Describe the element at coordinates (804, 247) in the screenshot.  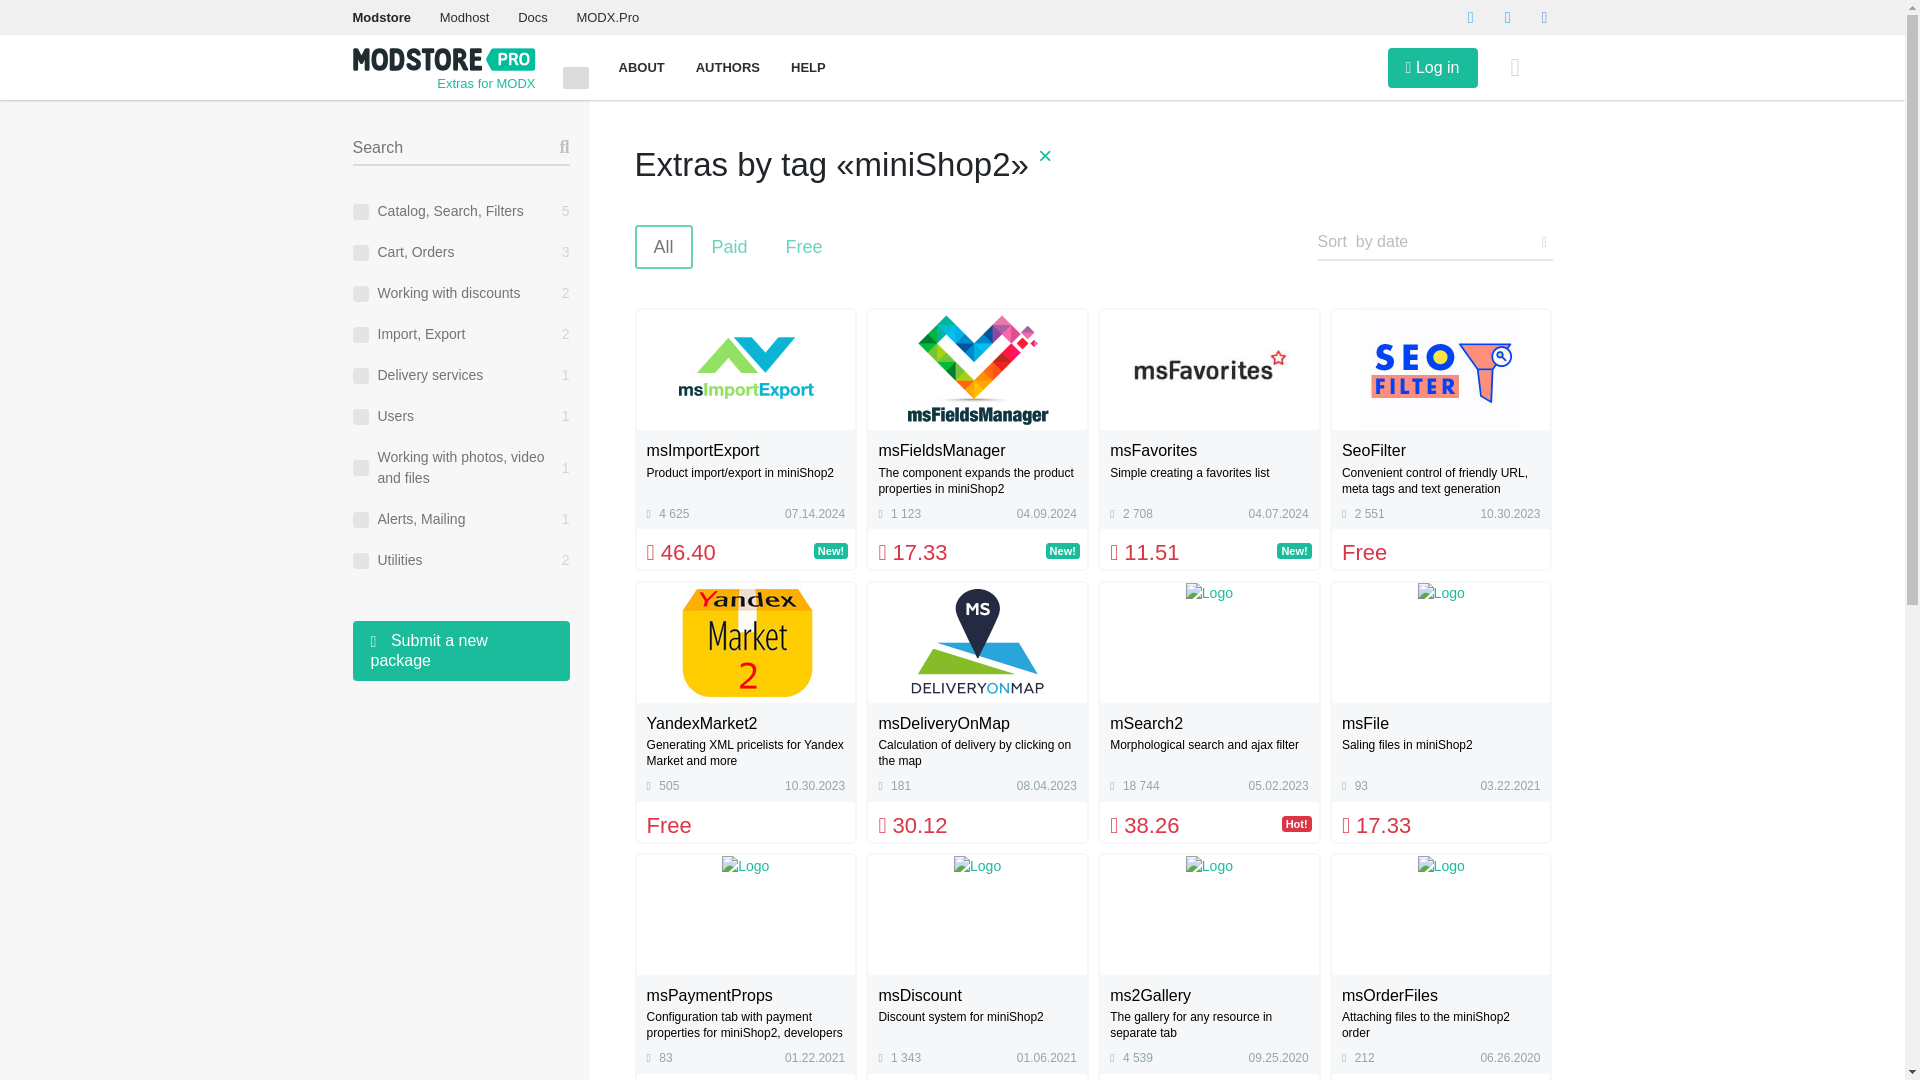
I see `Free` at that location.